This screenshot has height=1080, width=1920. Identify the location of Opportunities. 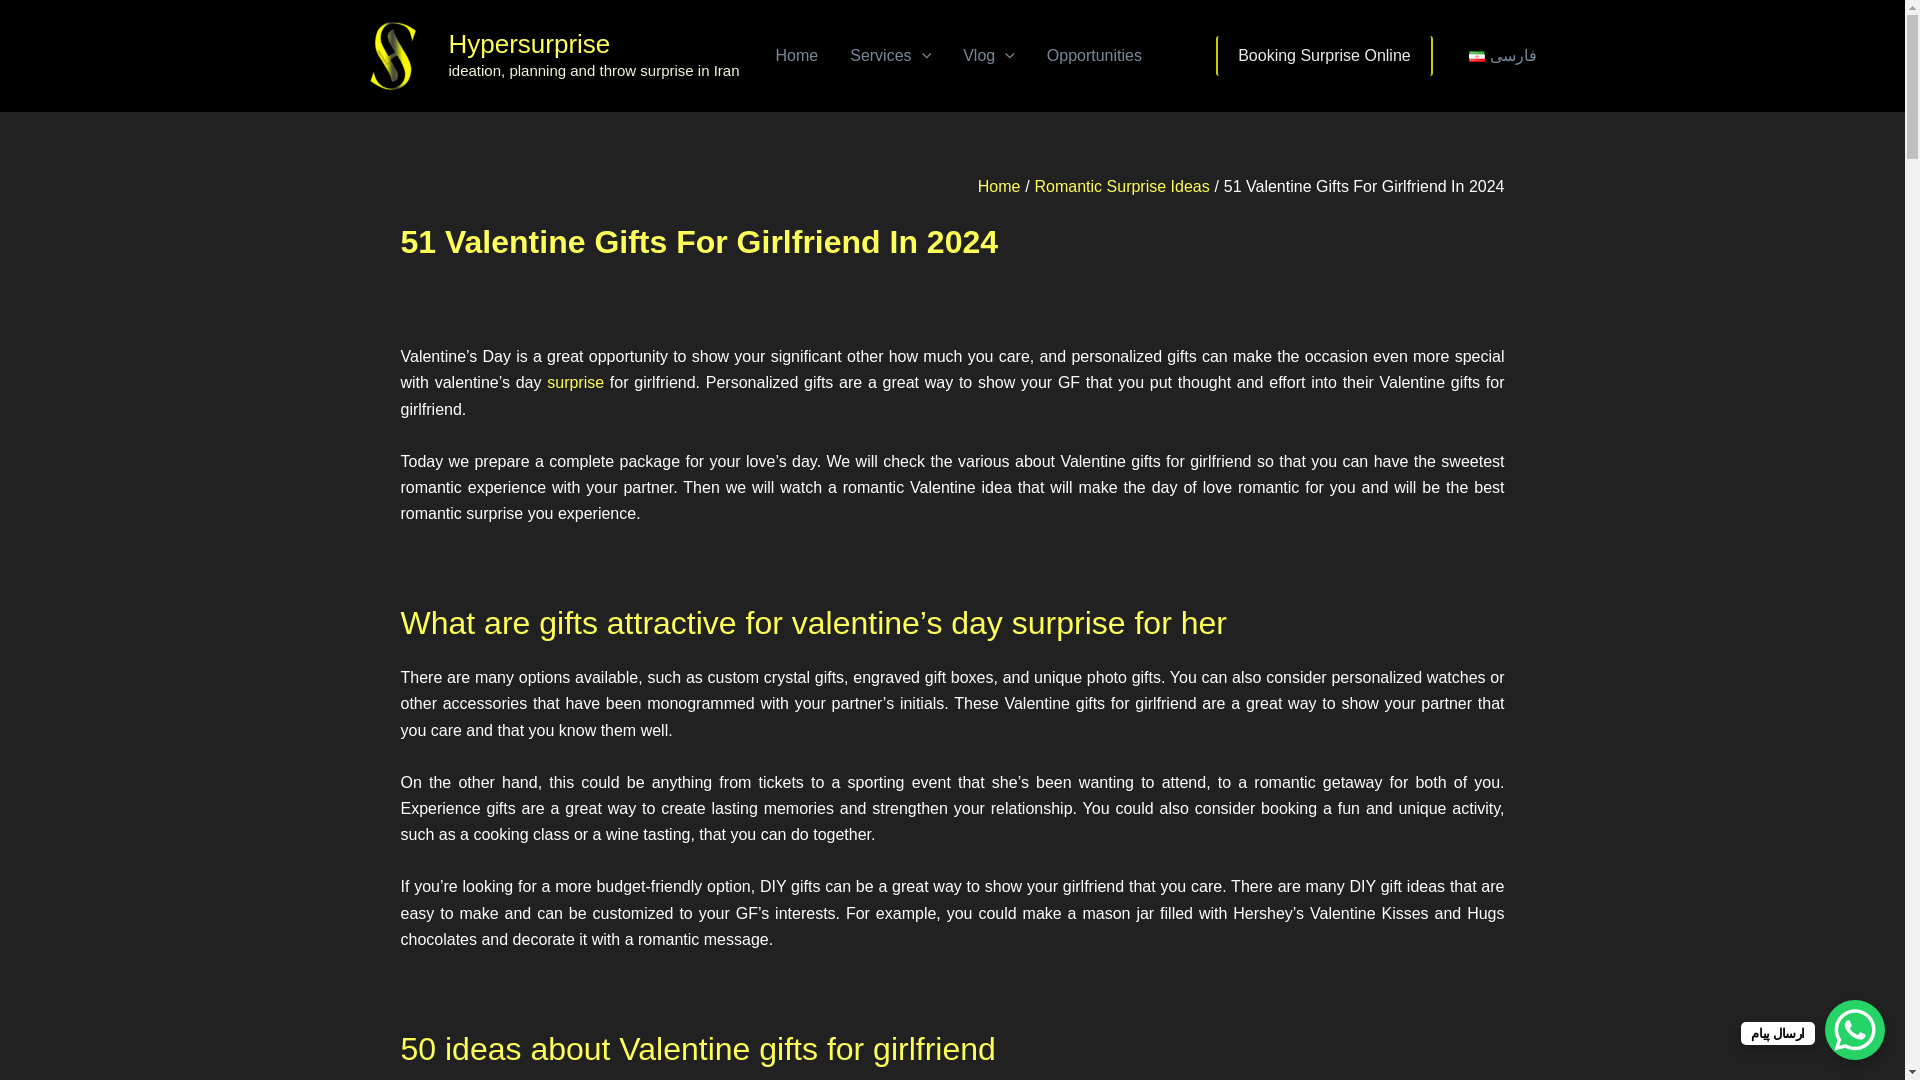
(1094, 56).